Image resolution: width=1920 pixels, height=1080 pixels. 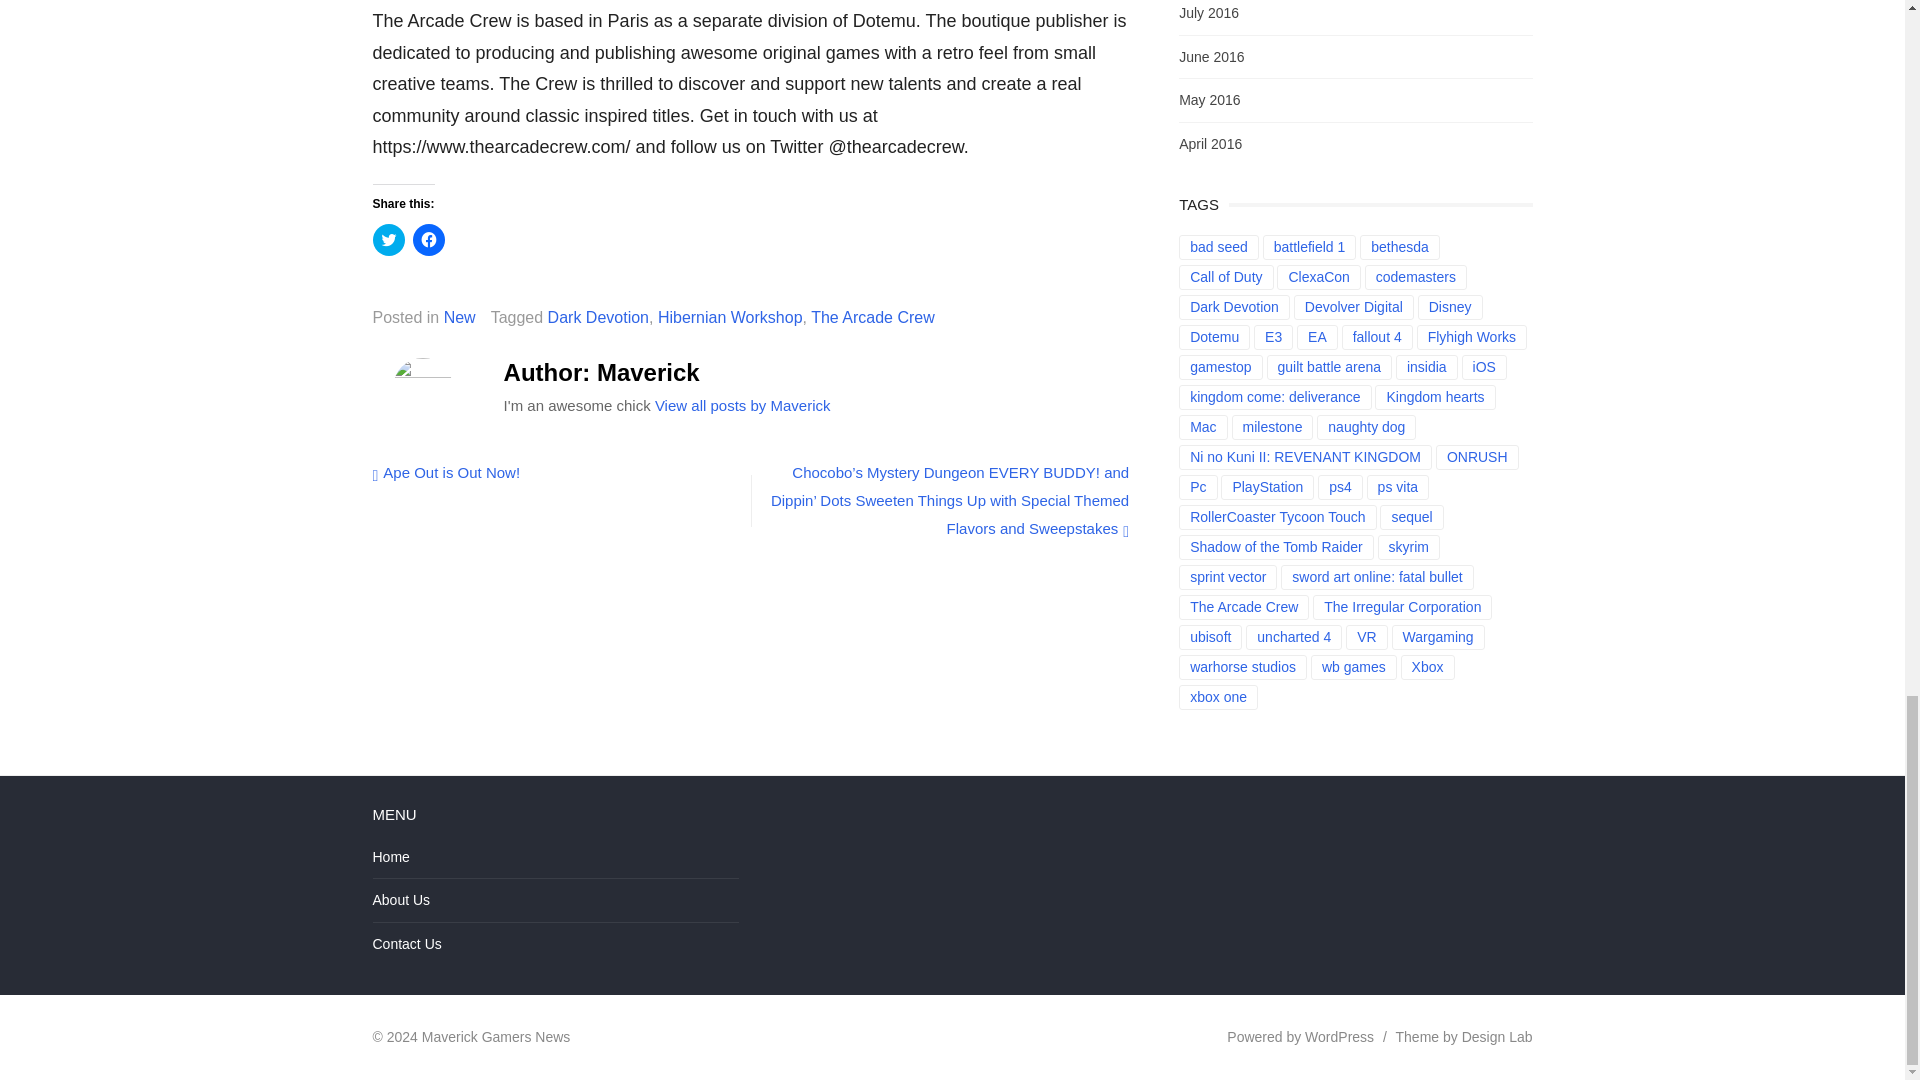 What do you see at coordinates (742, 405) in the screenshot?
I see `View all posts by Maverick` at bounding box center [742, 405].